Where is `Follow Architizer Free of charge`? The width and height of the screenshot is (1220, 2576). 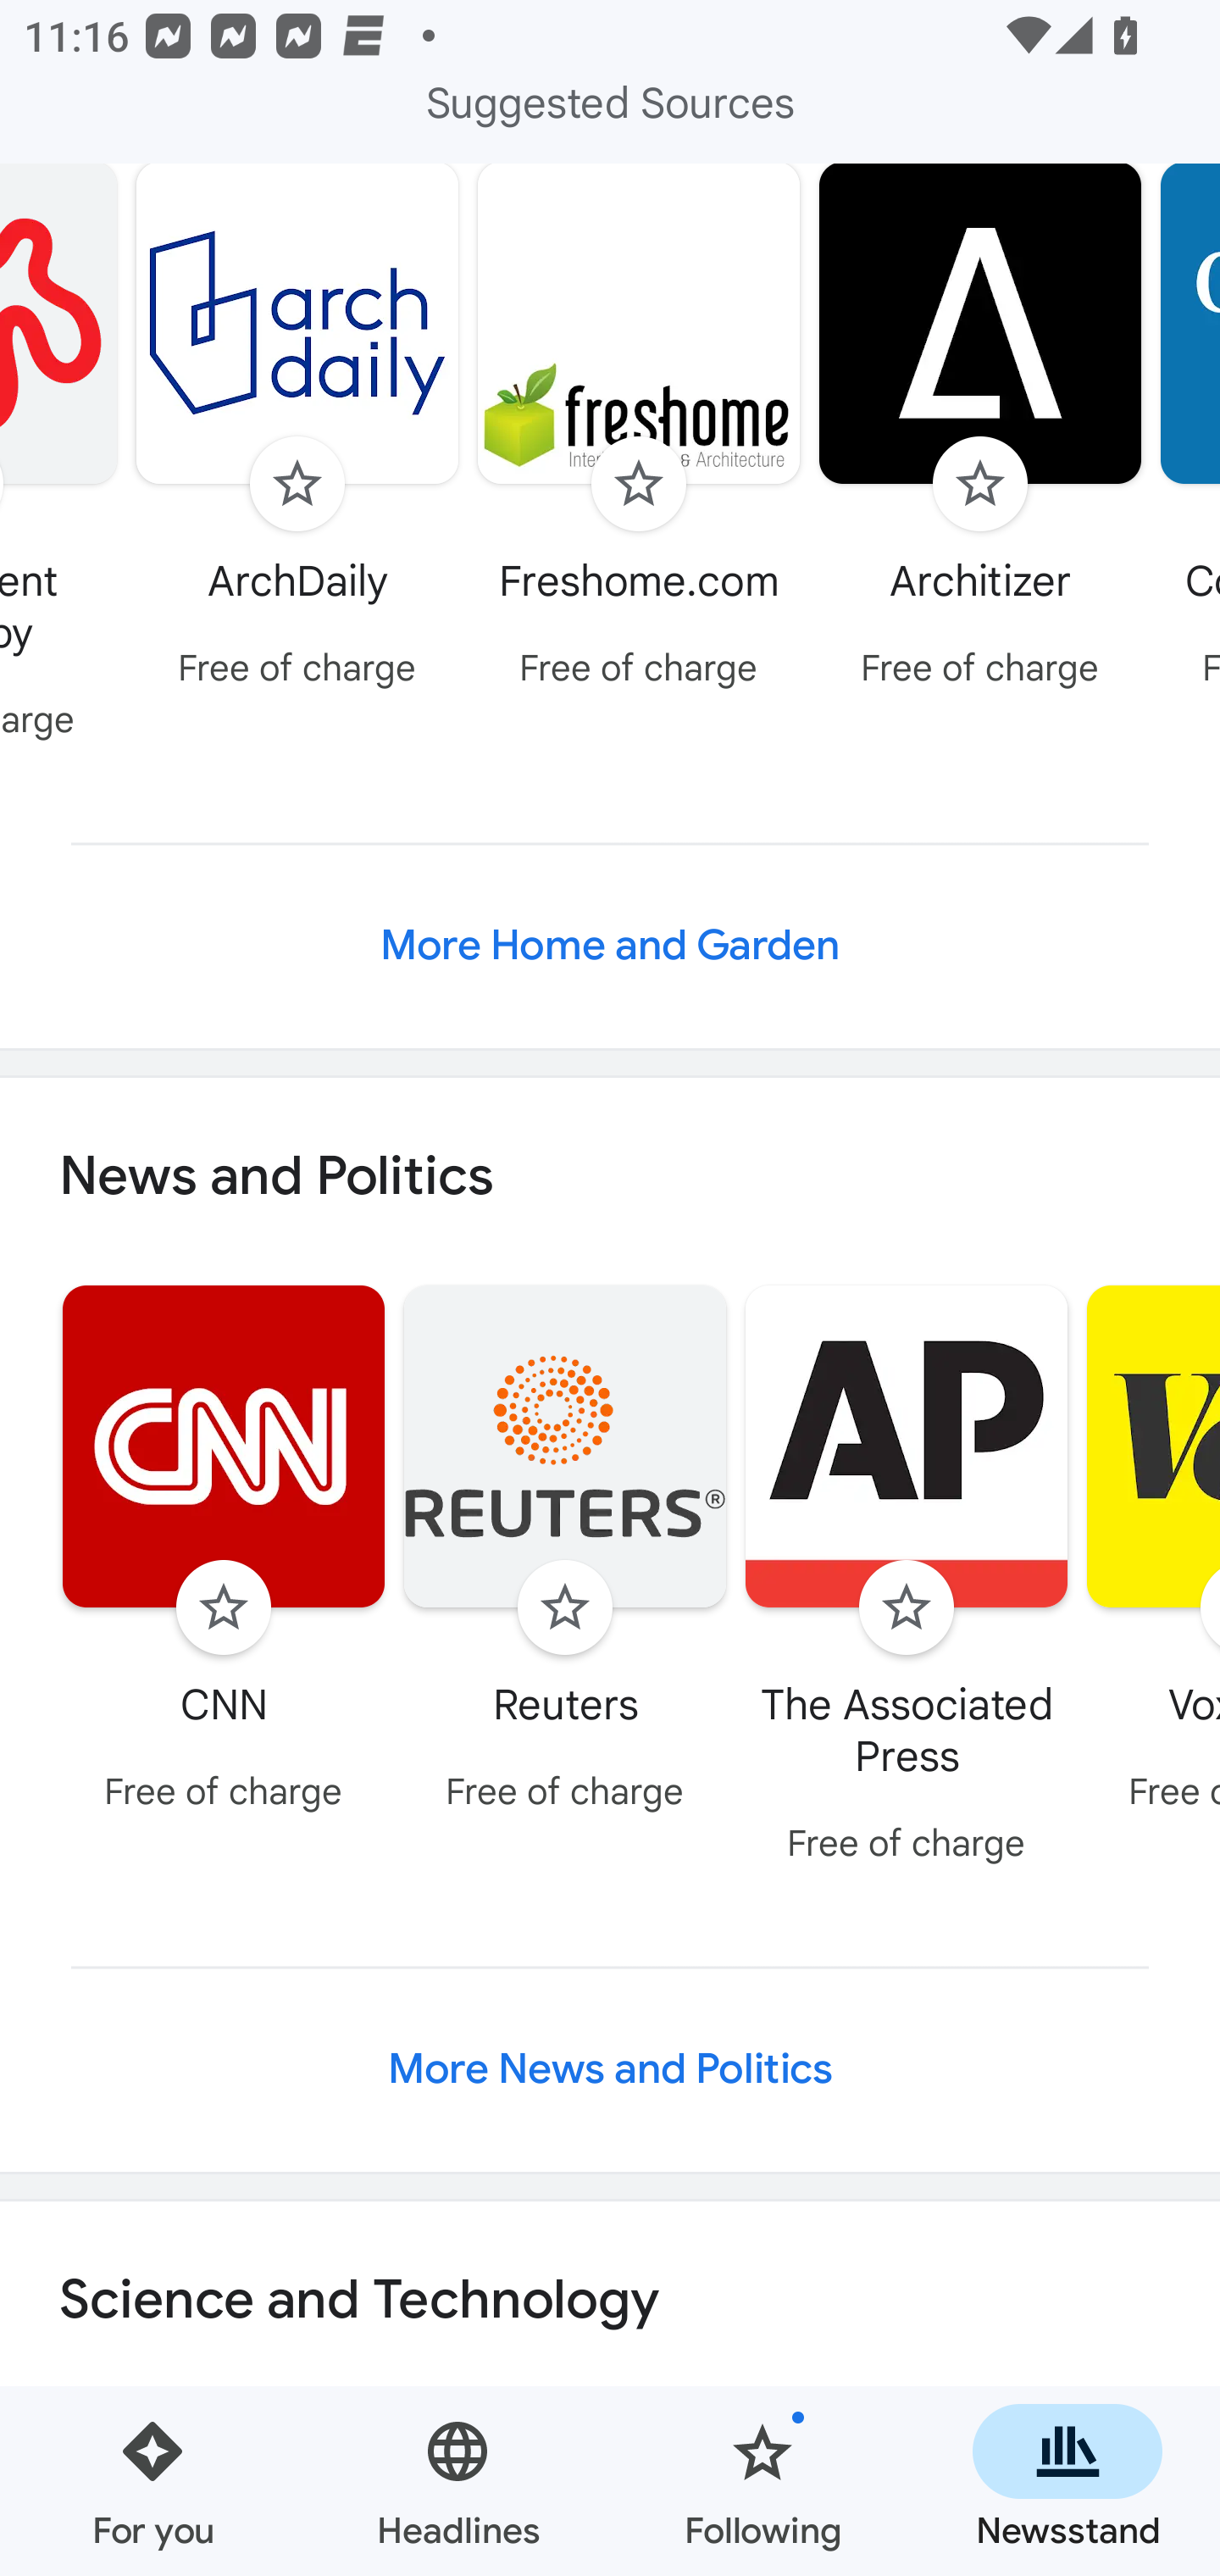
Follow Architizer Free of charge is located at coordinates (981, 434).